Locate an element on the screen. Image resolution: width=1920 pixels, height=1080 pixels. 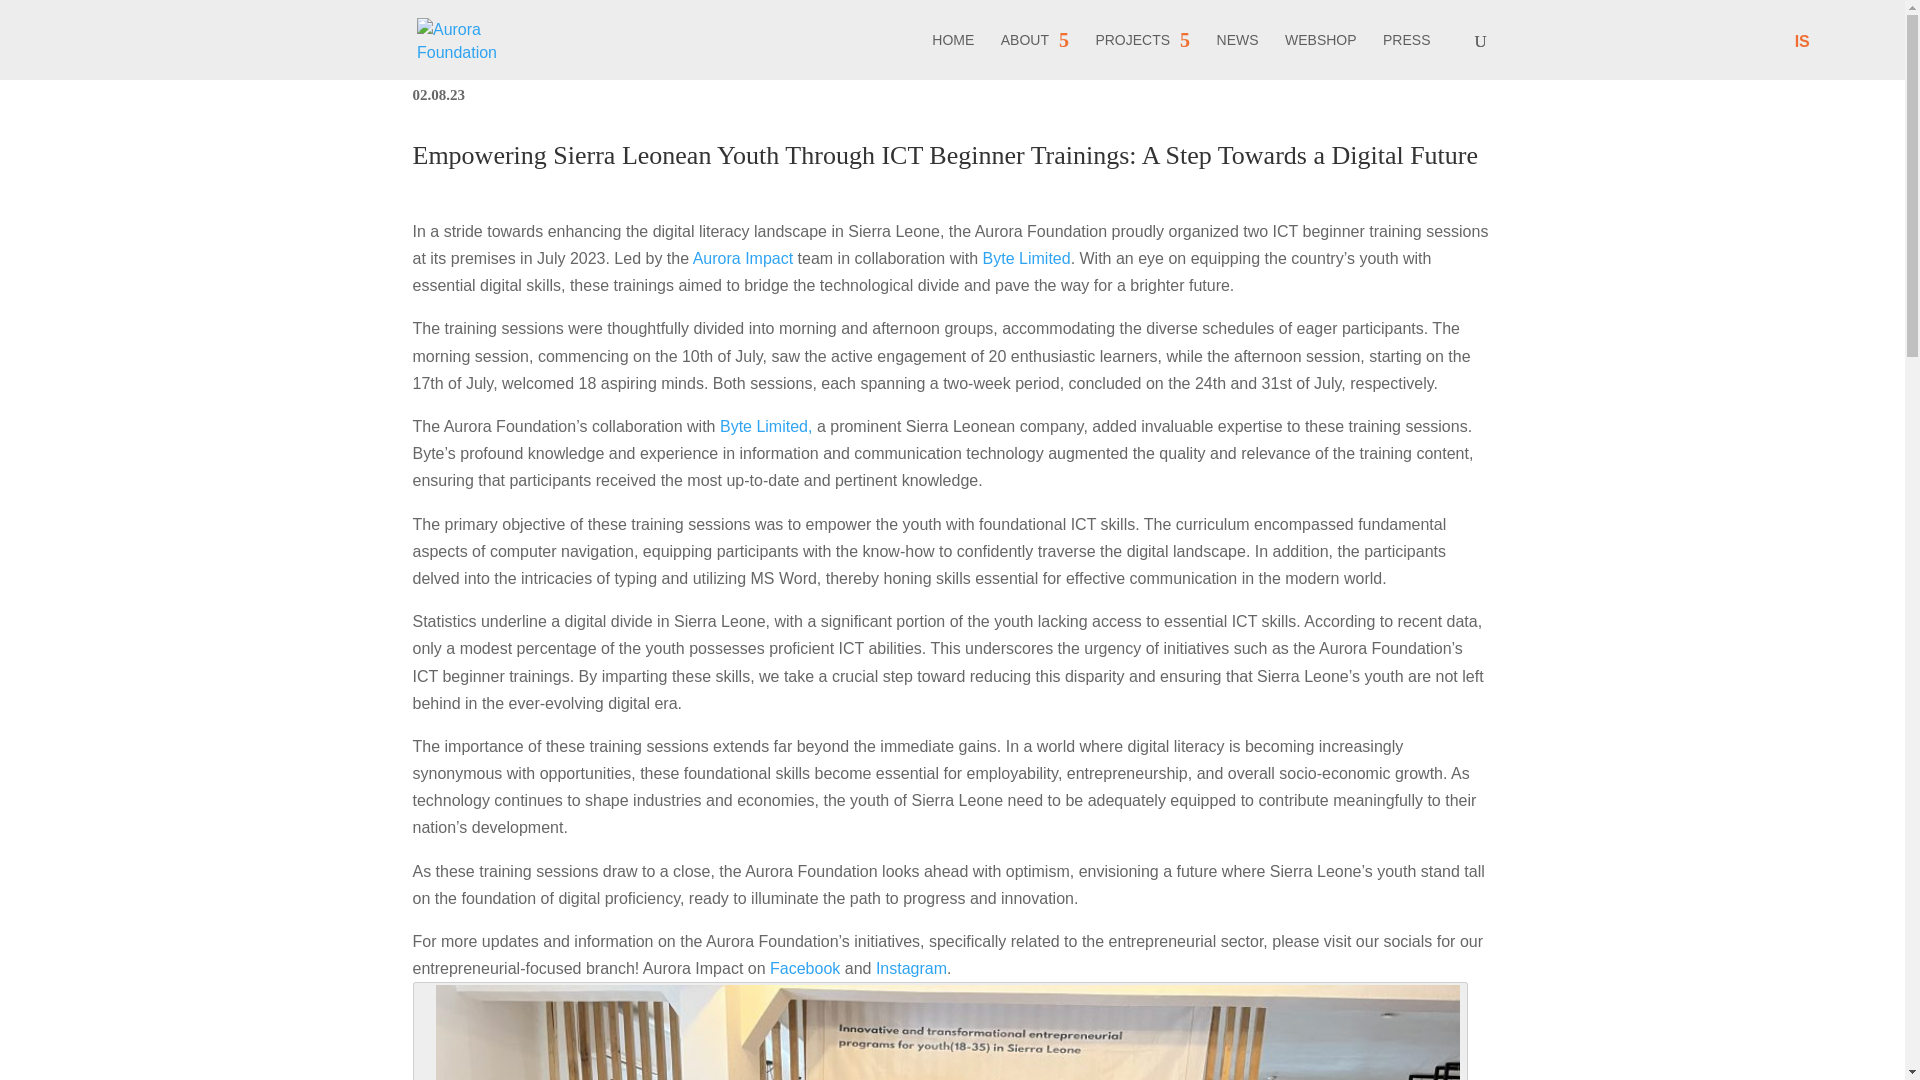
Facebook is located at coordinates (804, 968).